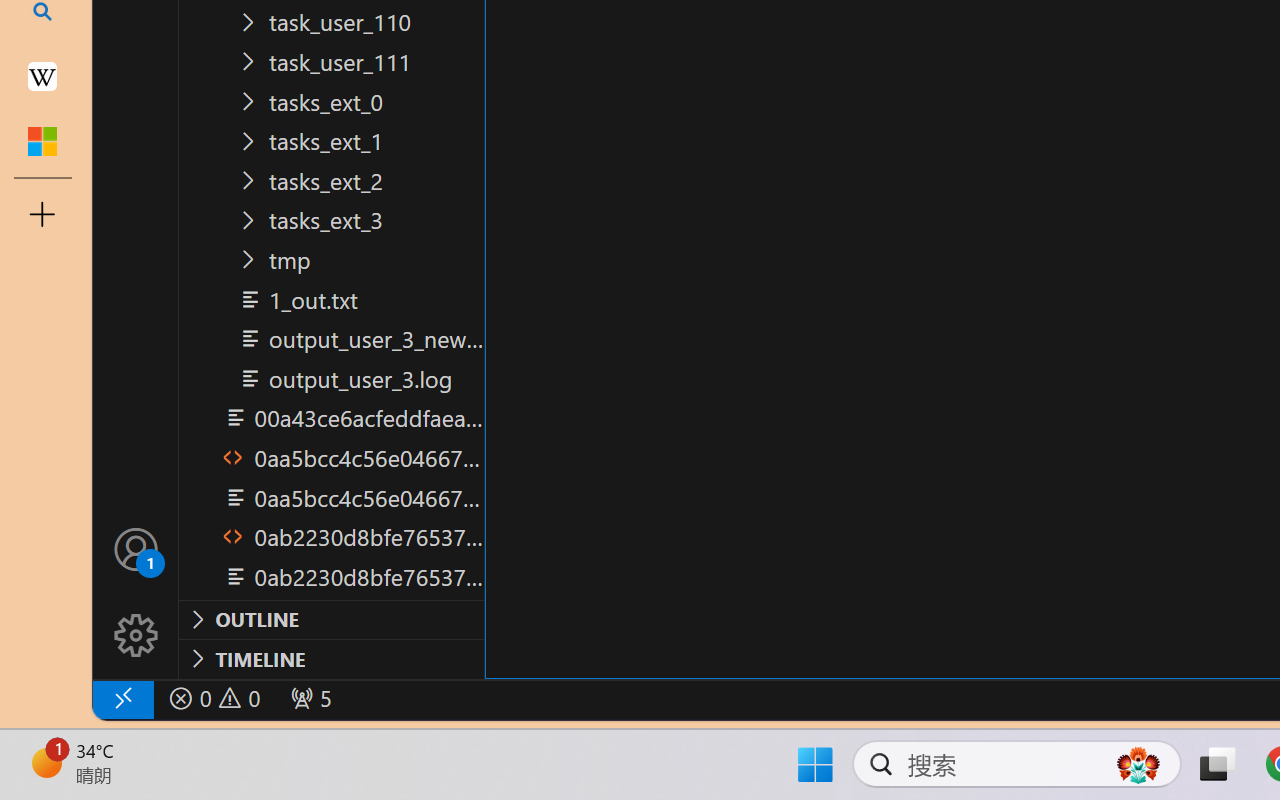  What do you see at coordinates (42, 76) in the screenshot?
I see `Earth - Wikipedia` at bounding box center [42, 76].